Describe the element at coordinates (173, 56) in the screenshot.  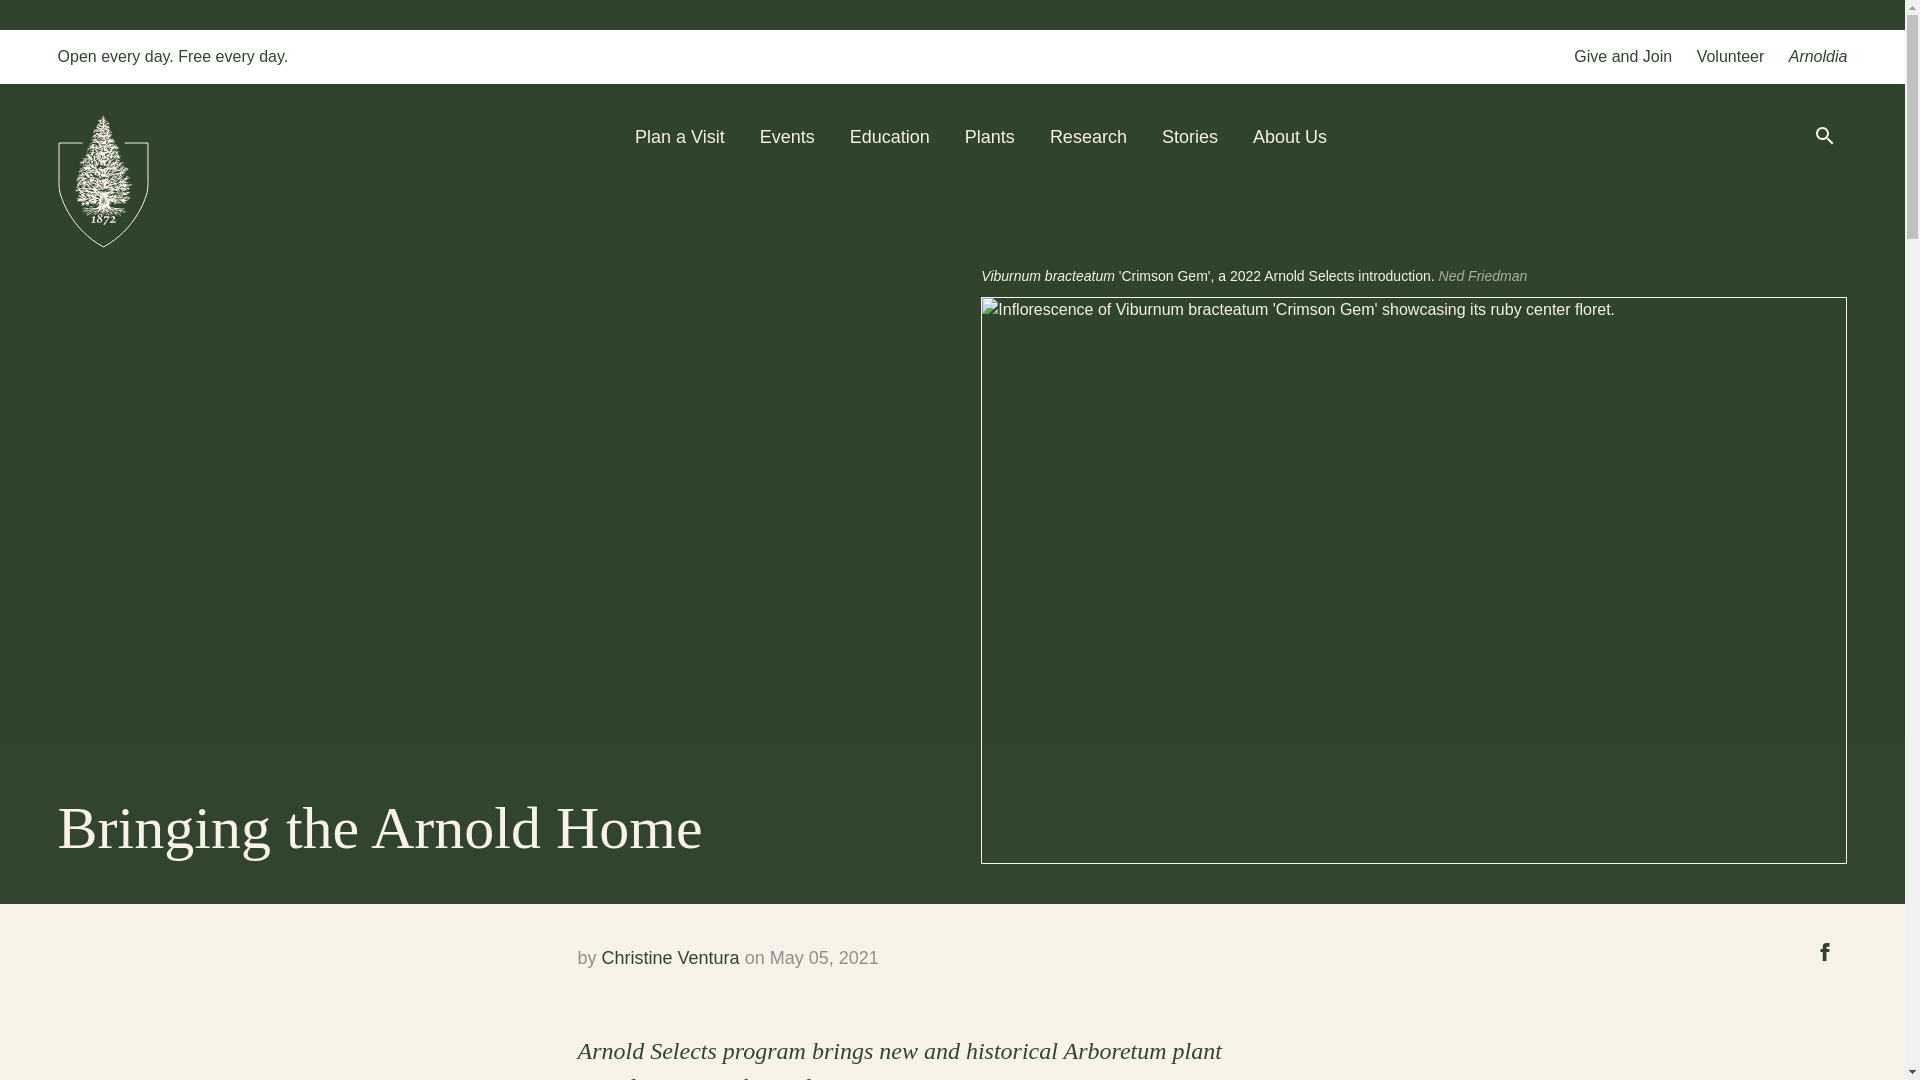
I see `Open every day. Free every day.` at that location.